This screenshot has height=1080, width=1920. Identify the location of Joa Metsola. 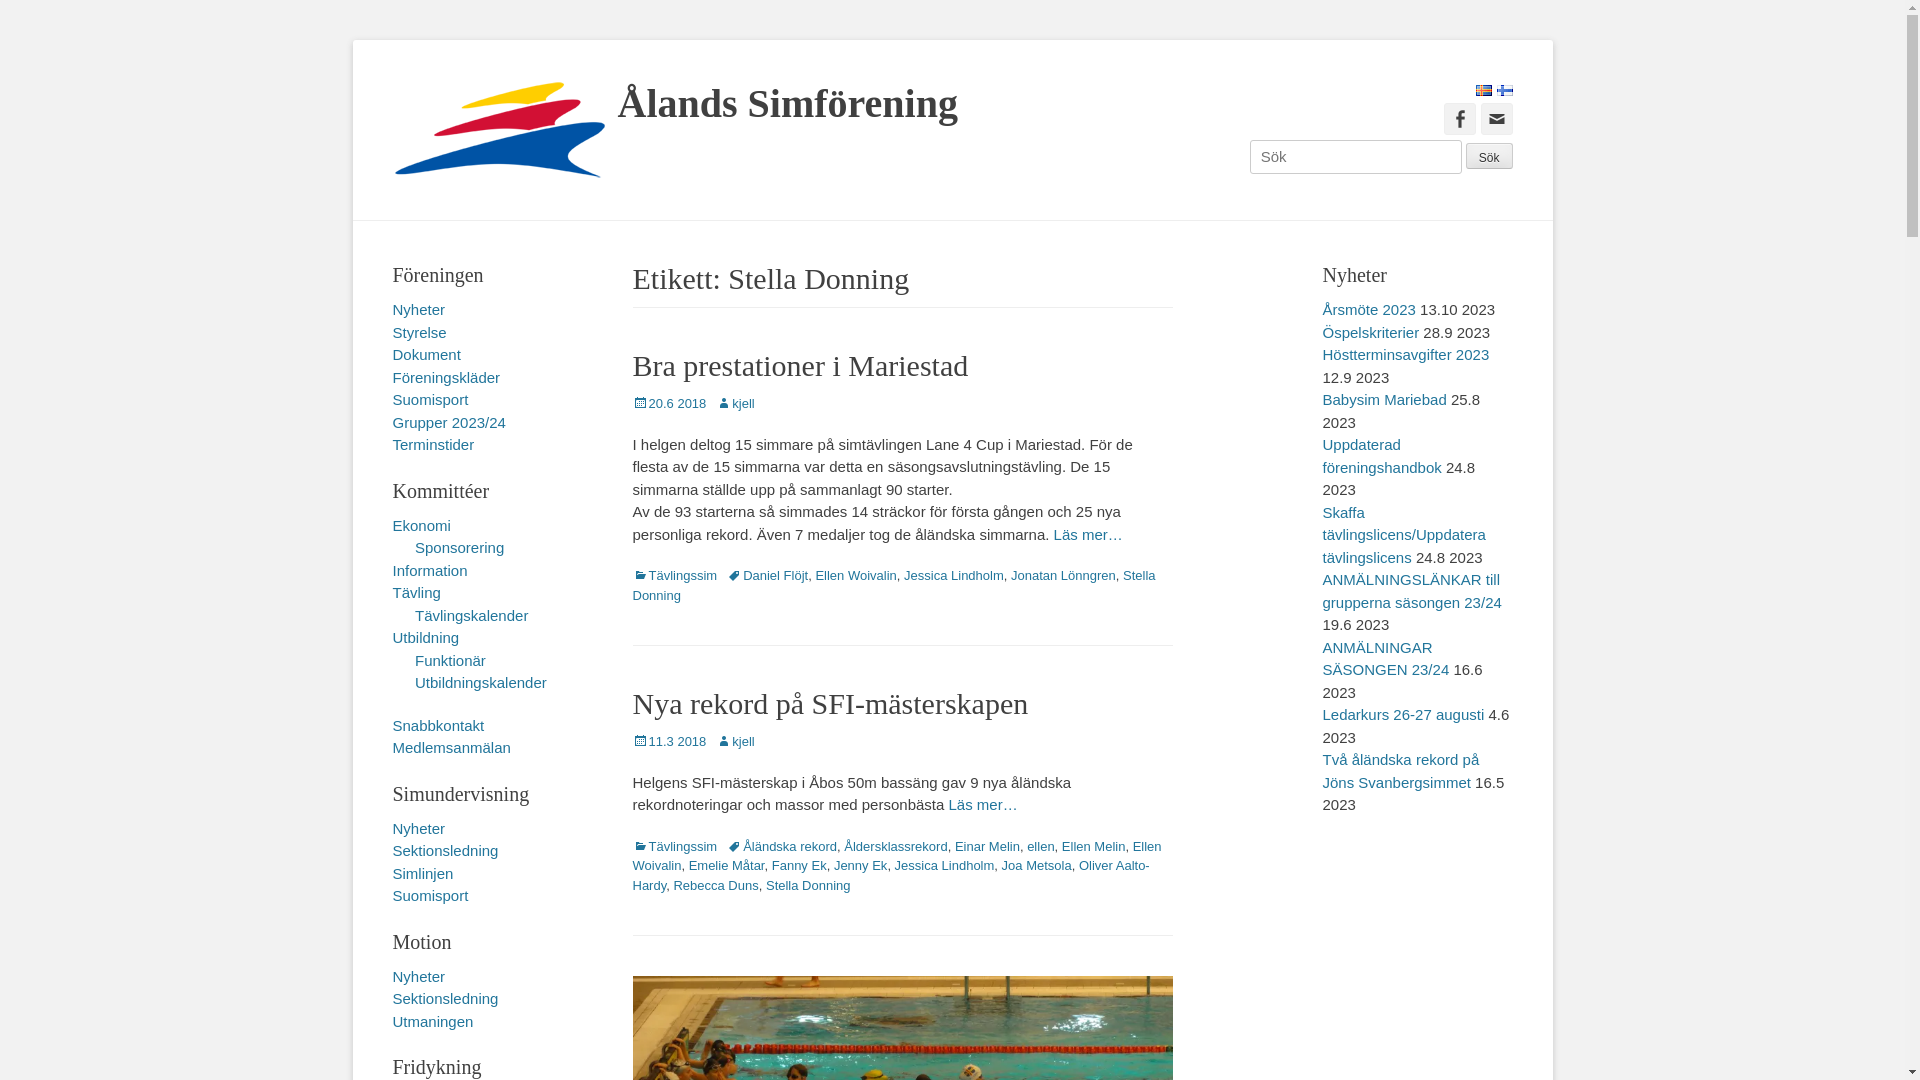
(1037, 866).